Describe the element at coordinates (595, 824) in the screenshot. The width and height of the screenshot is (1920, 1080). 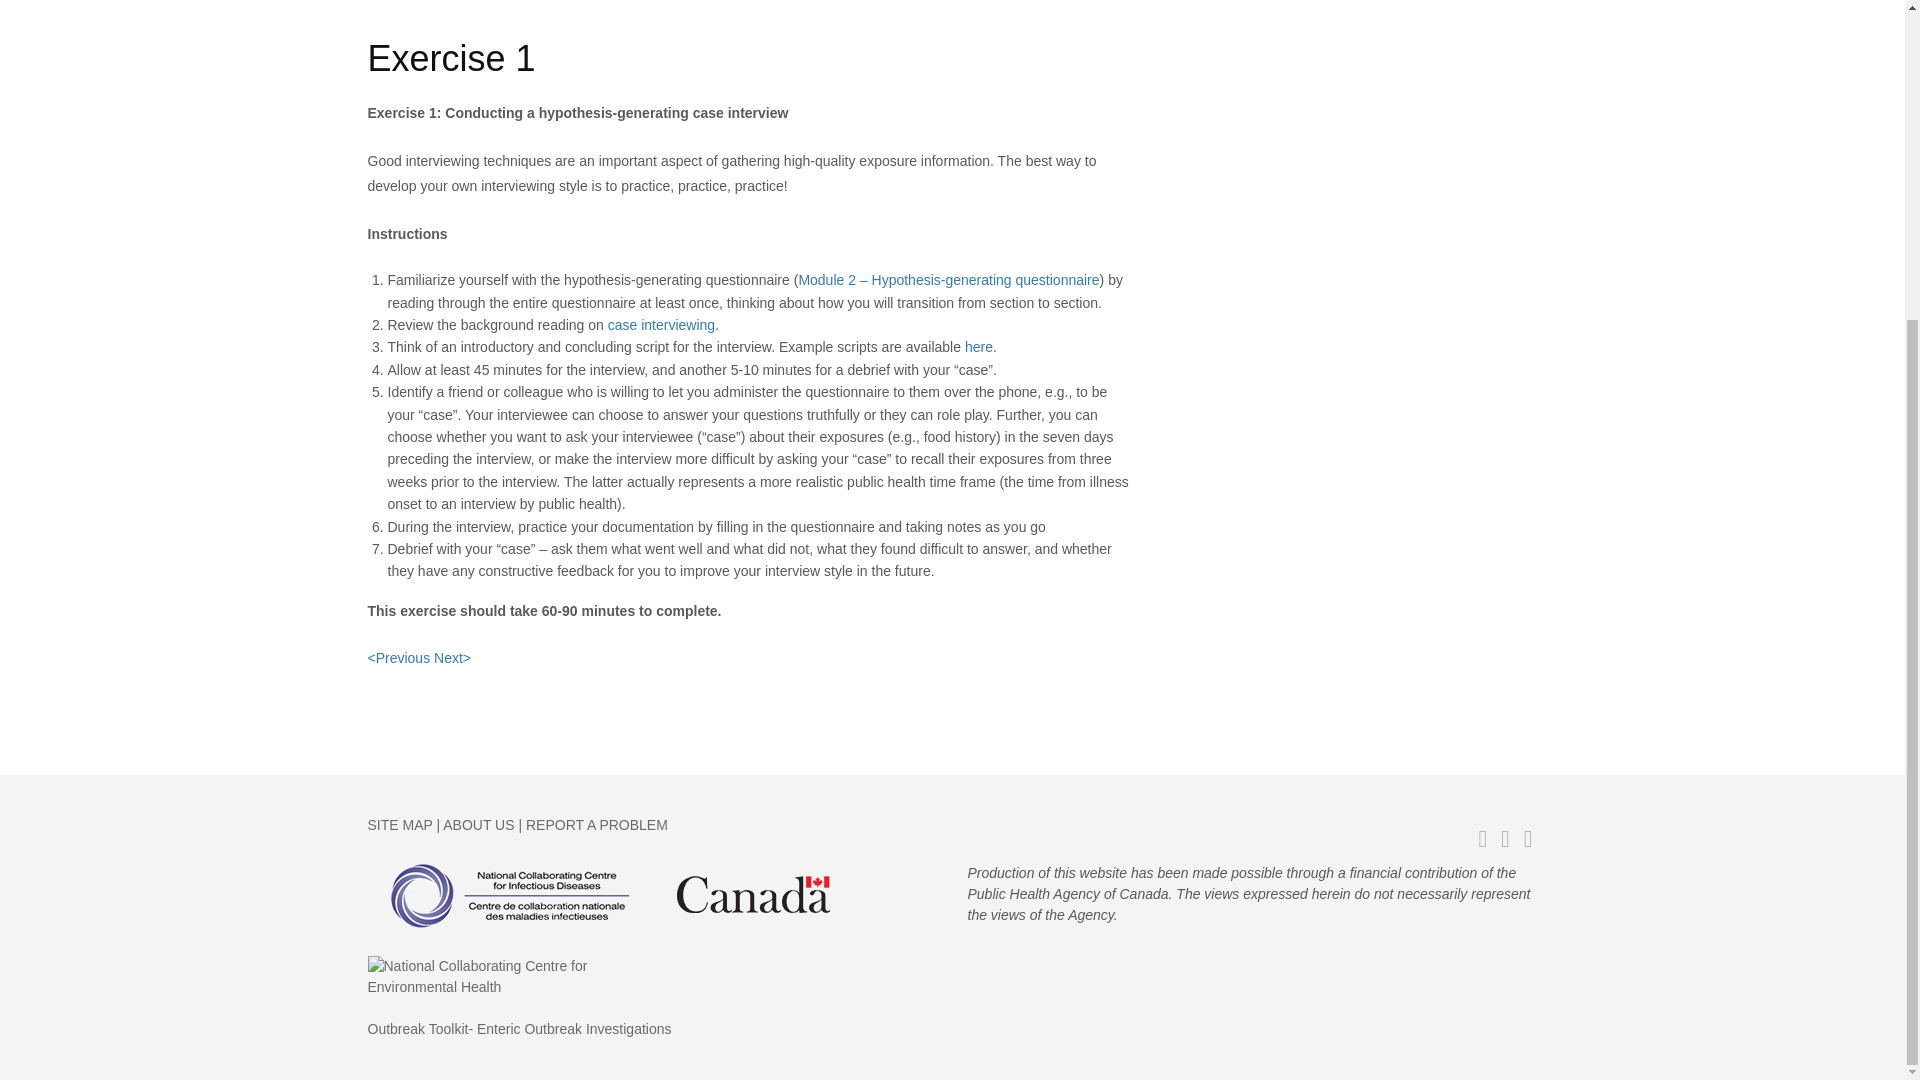
I see `REPORT A PROBLEM` at that location.